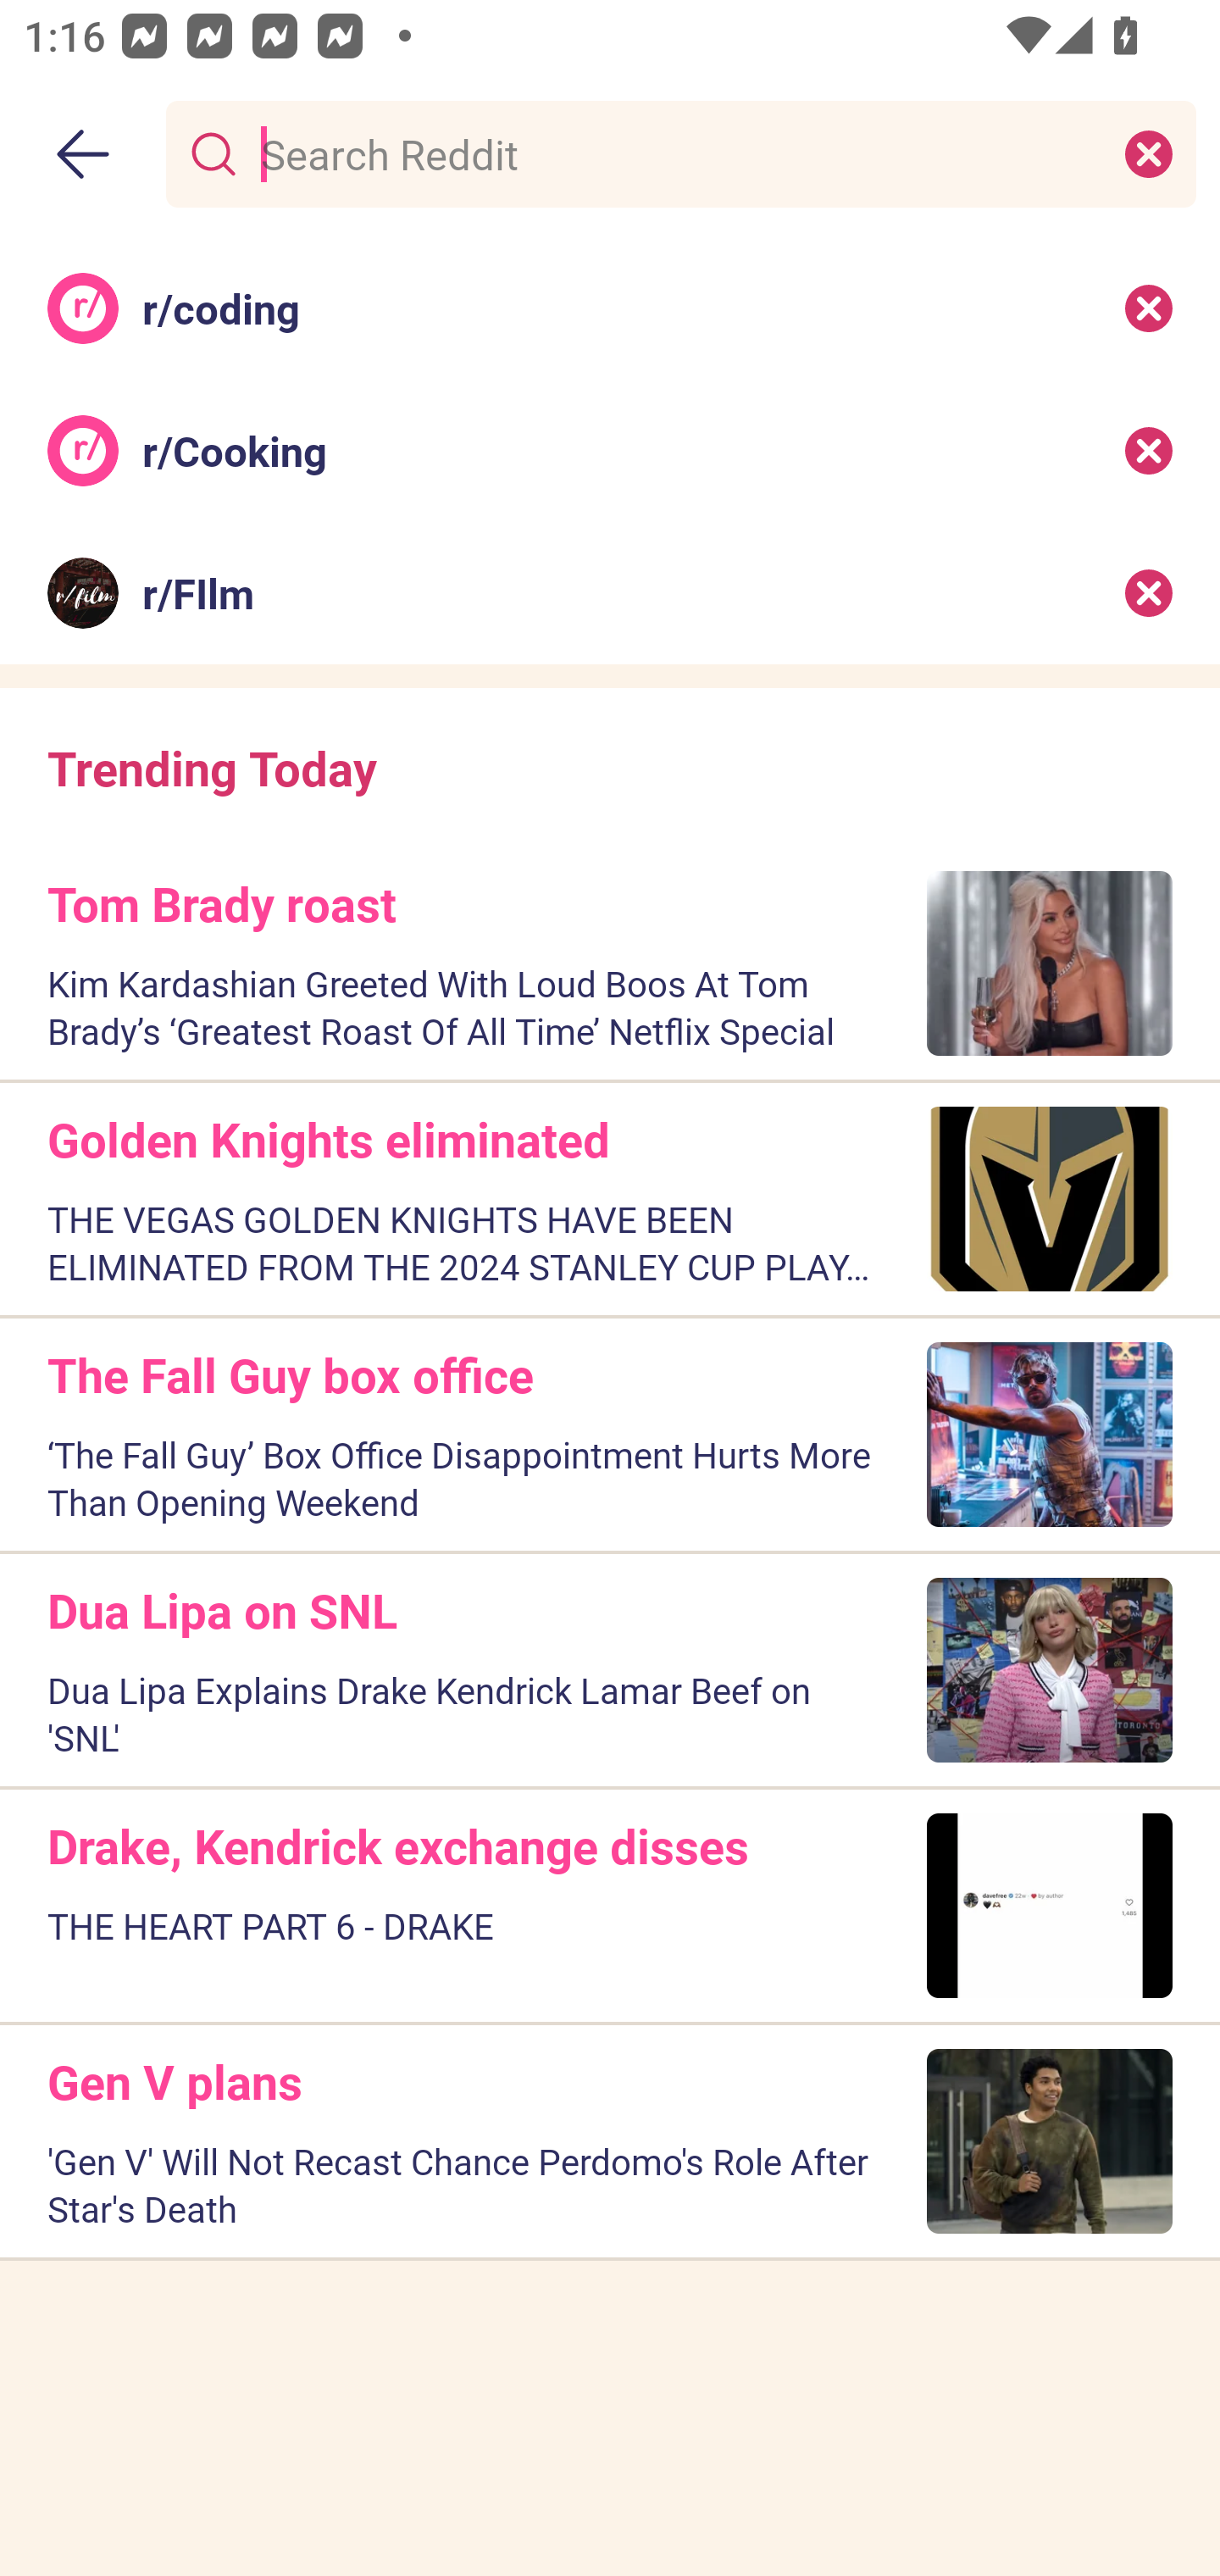  What do you see at coordinates (1149, 593) in the screenshot?
I see `Remove` at bounding box center [1149, 593].